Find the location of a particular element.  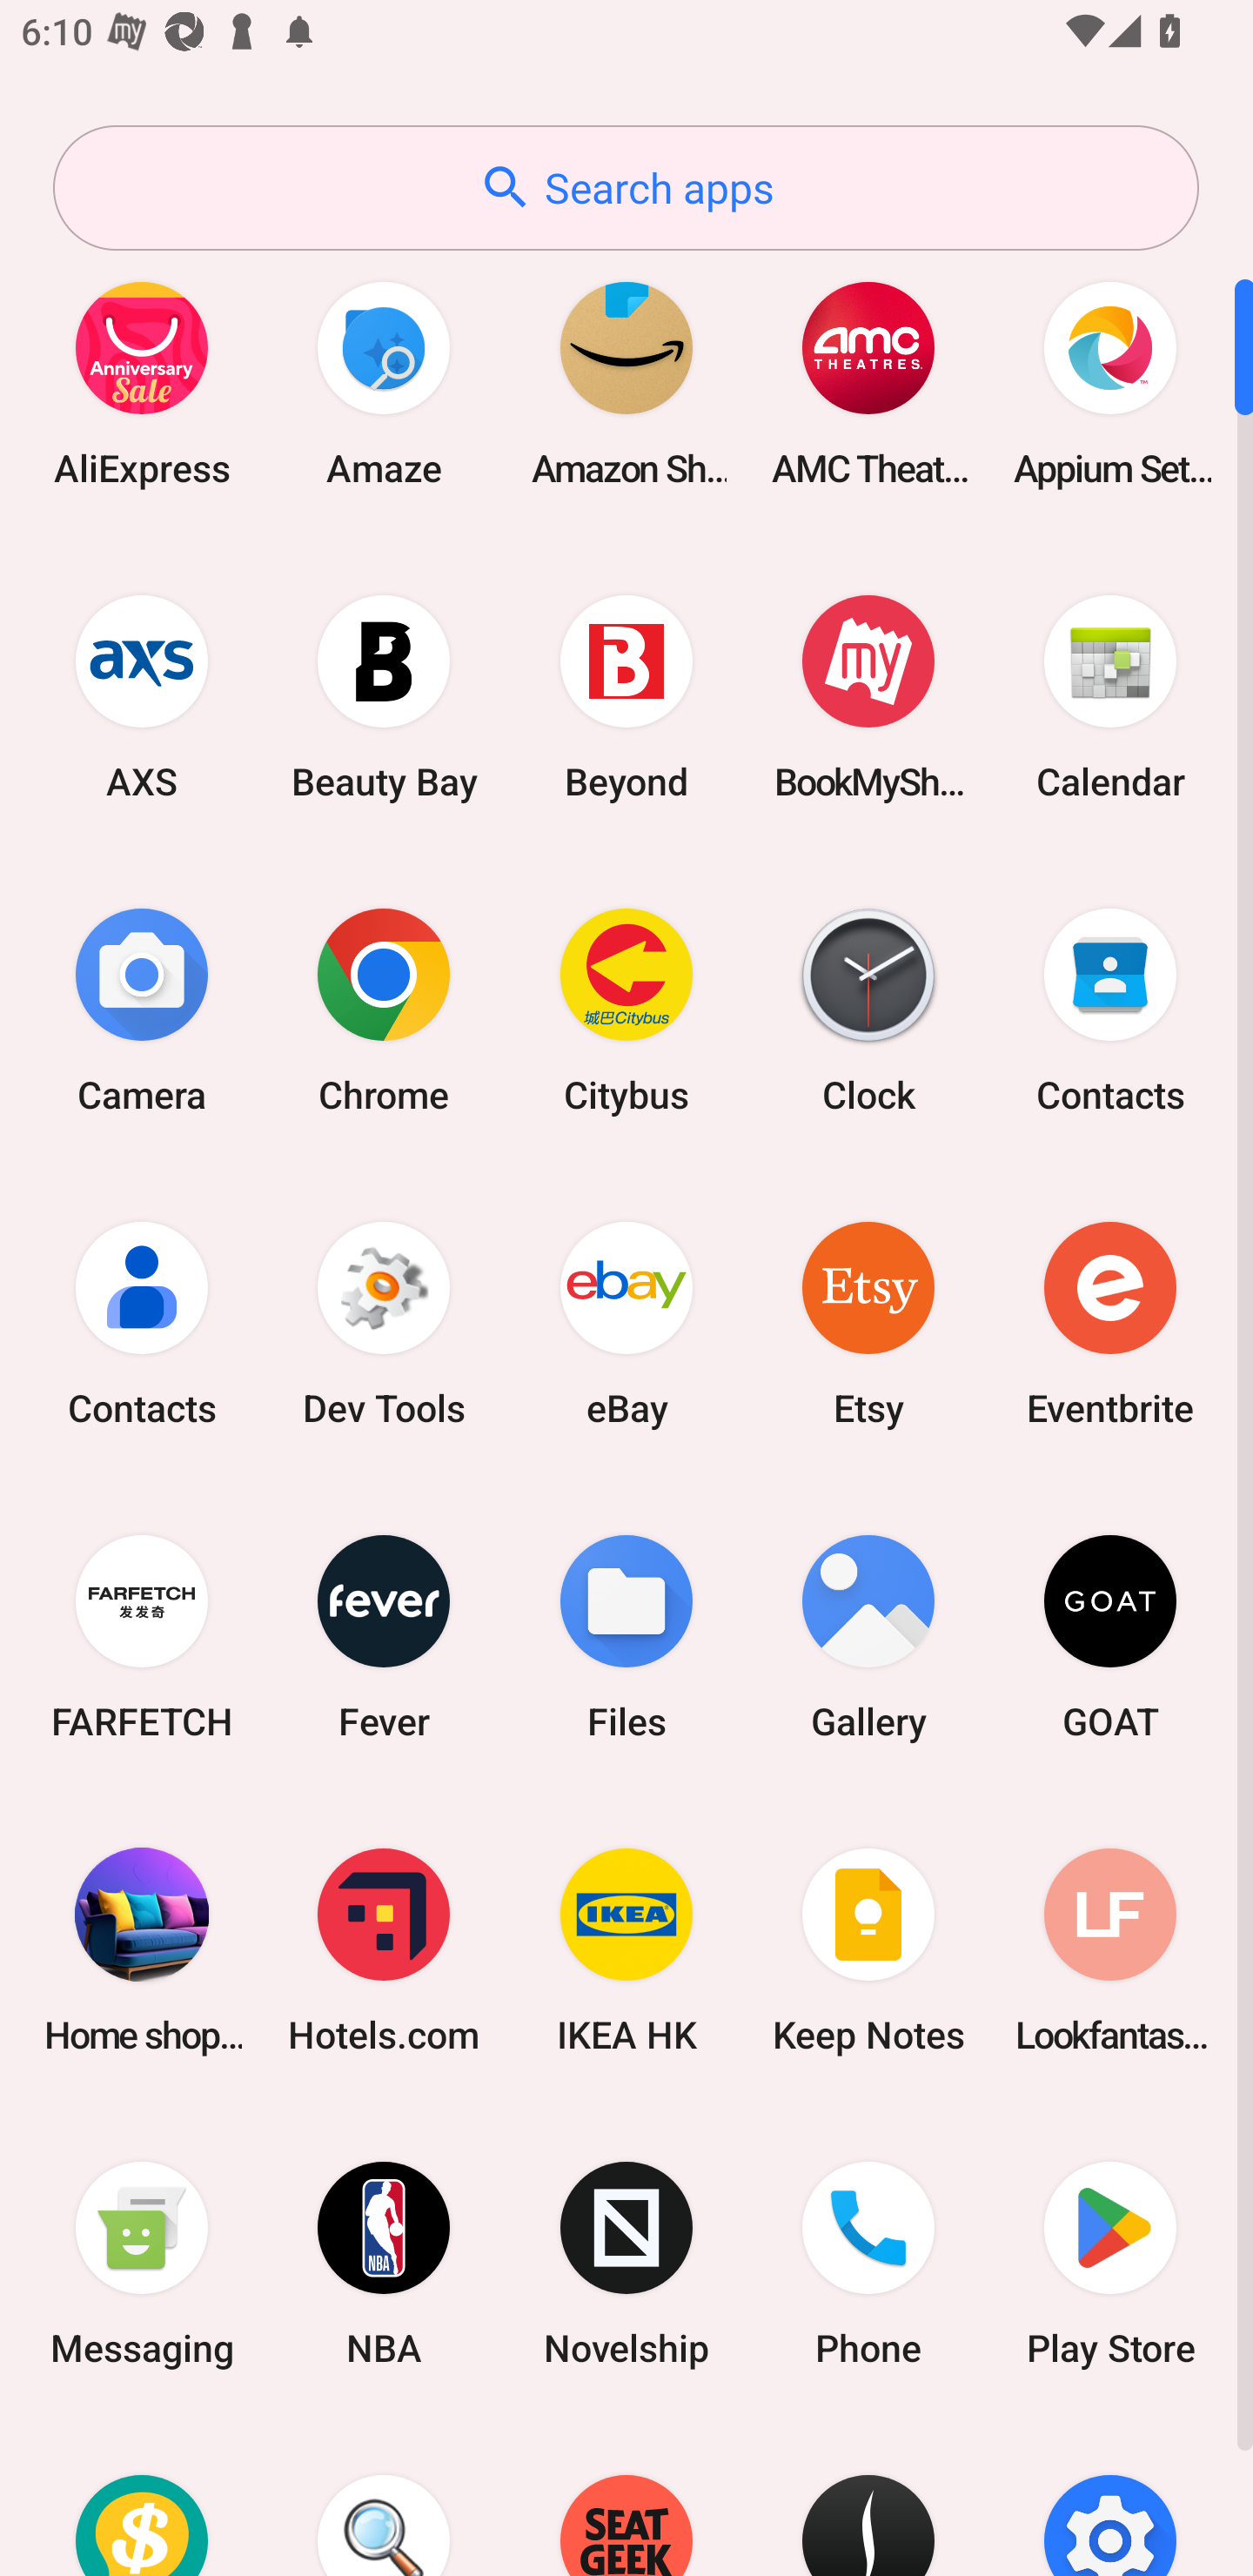

Calendar is located at coordinates (1110, 696).